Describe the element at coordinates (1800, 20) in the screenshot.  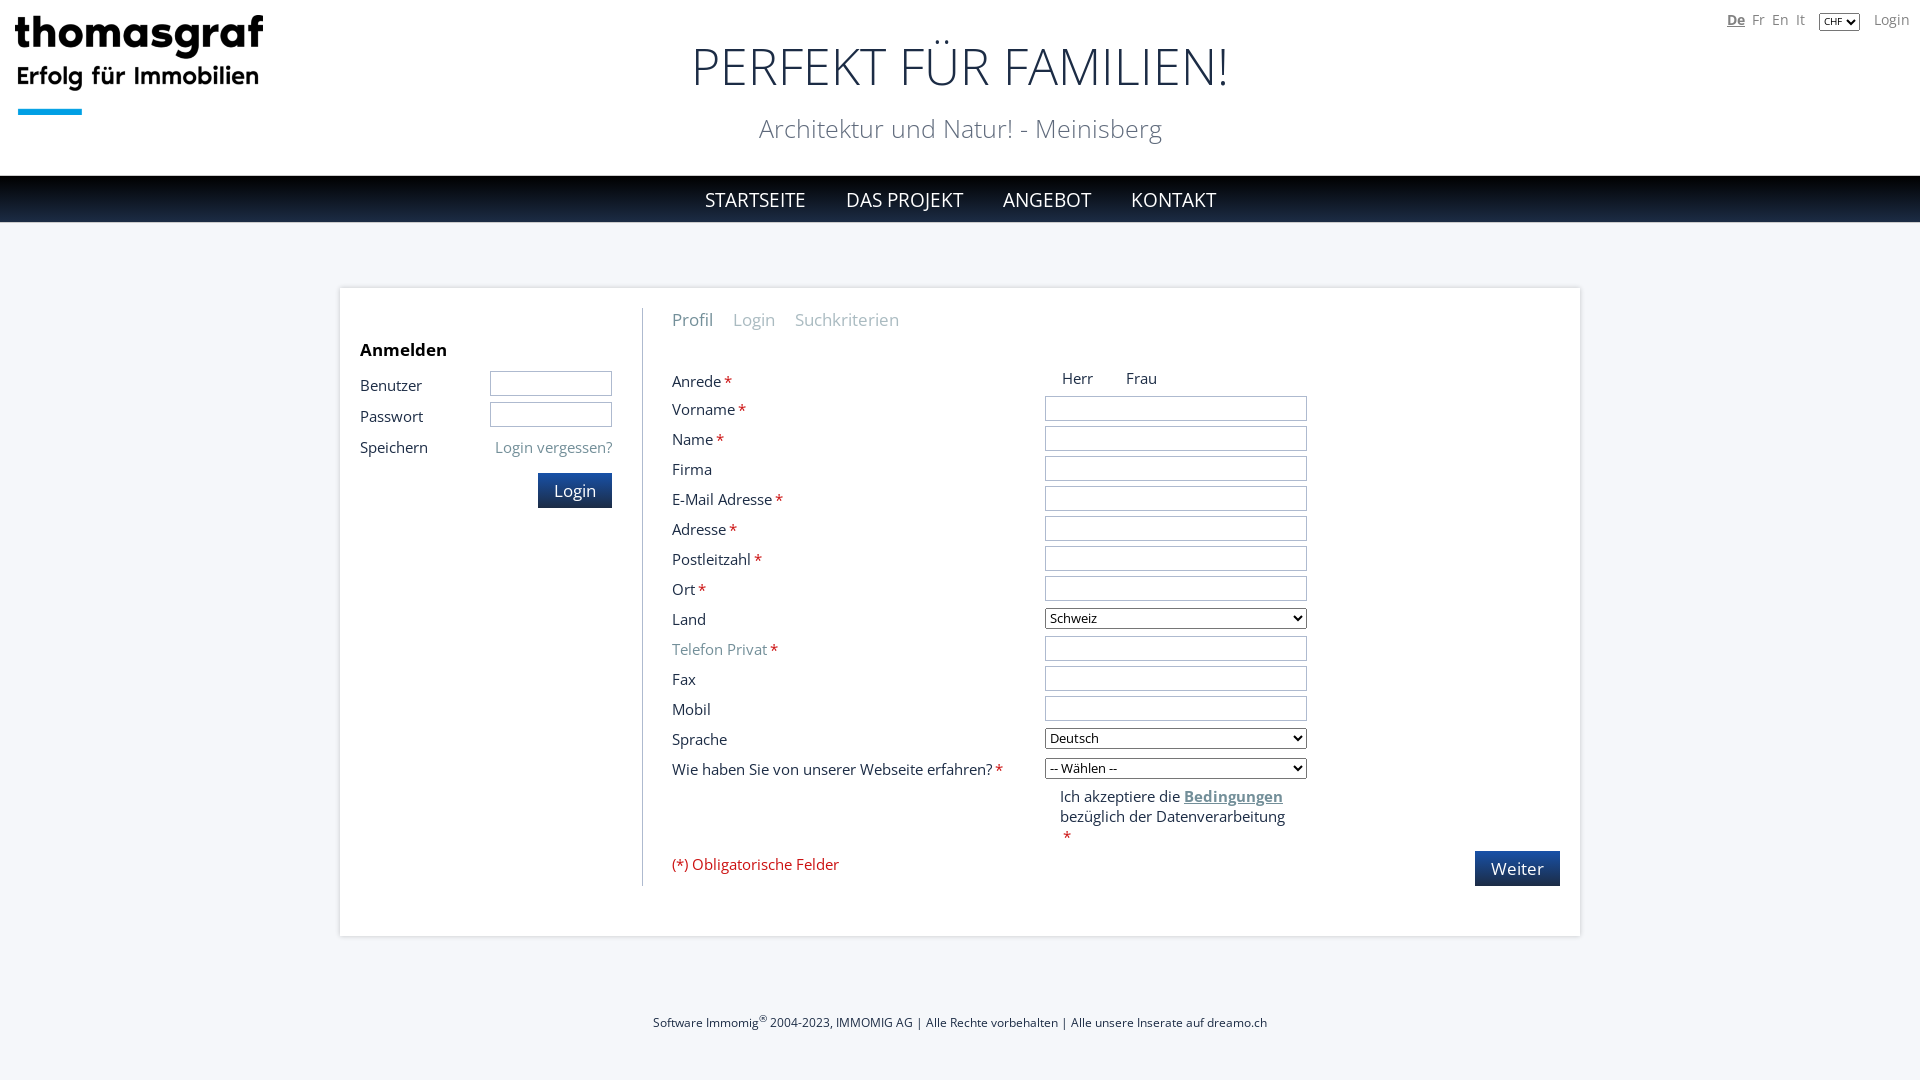
I see `It` at that location.